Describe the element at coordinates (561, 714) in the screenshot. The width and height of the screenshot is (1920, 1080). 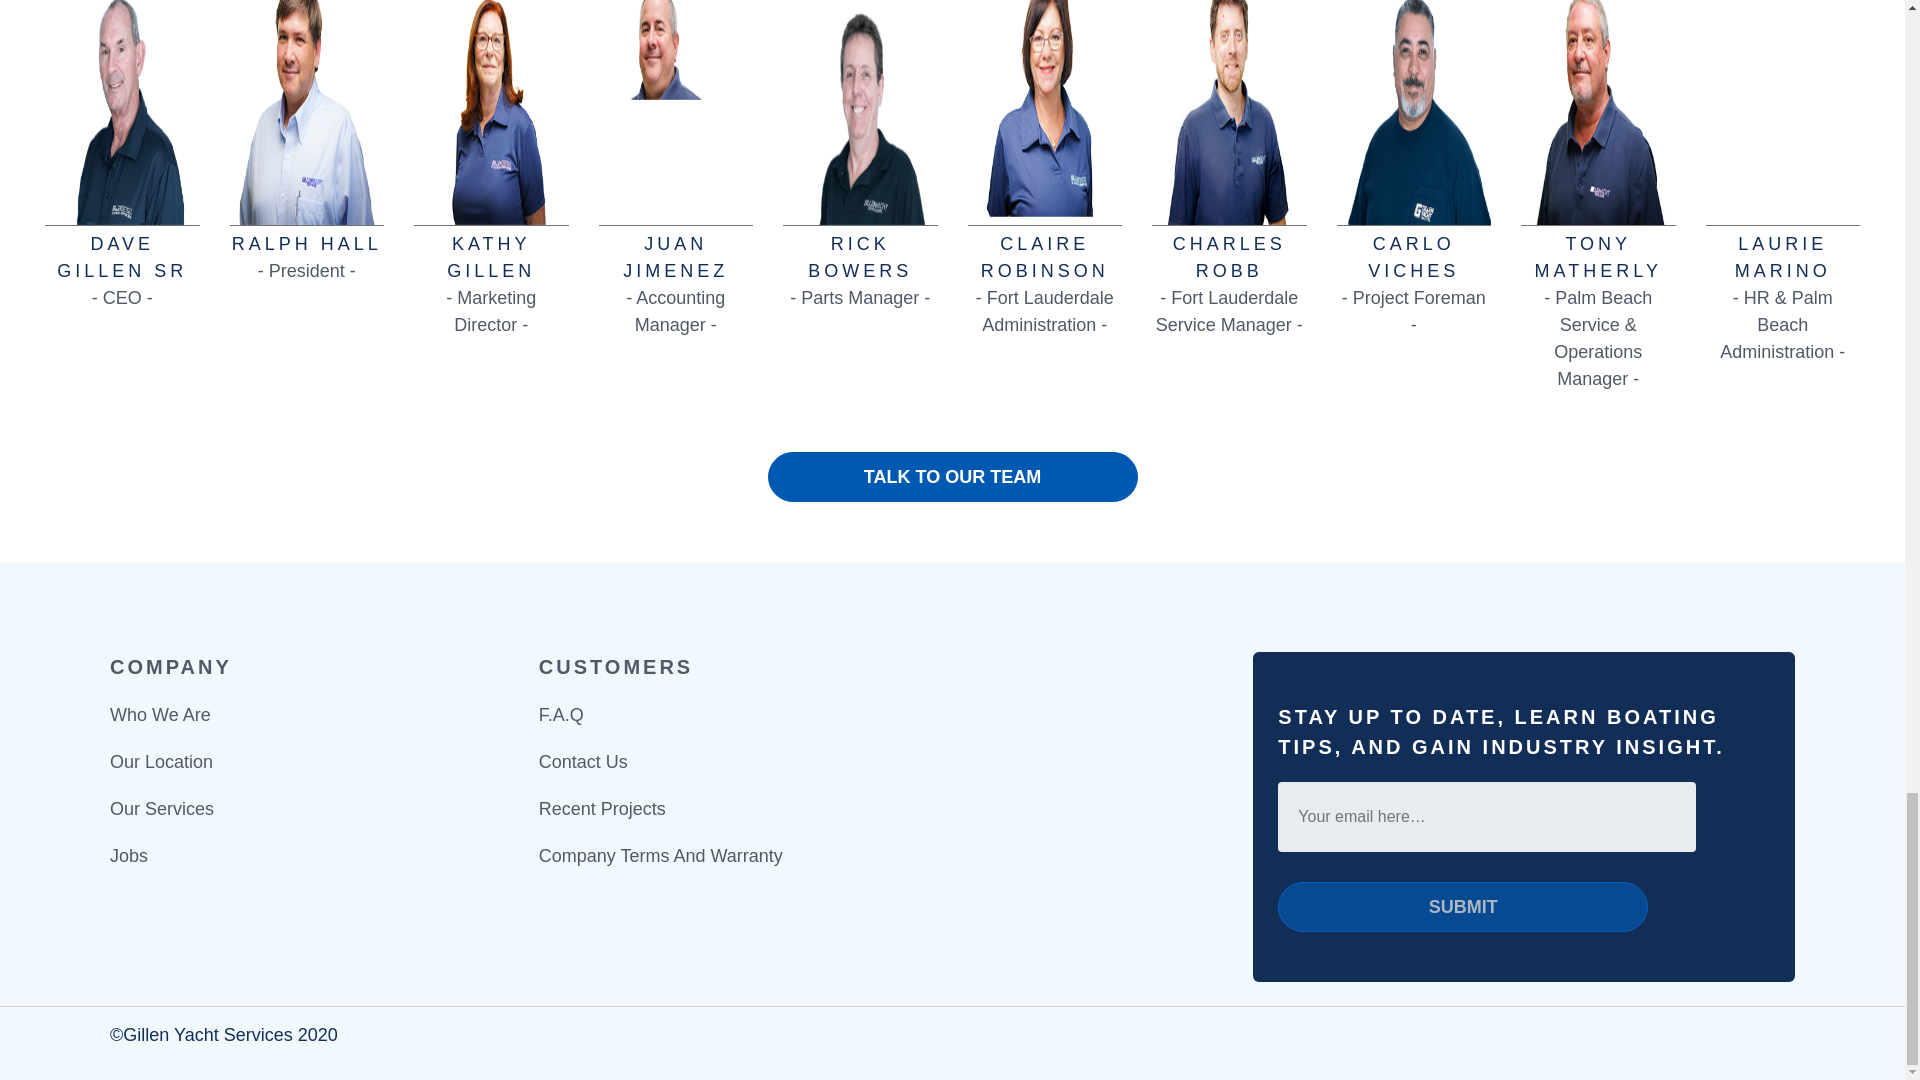
I see `F.A.Q` at that location.